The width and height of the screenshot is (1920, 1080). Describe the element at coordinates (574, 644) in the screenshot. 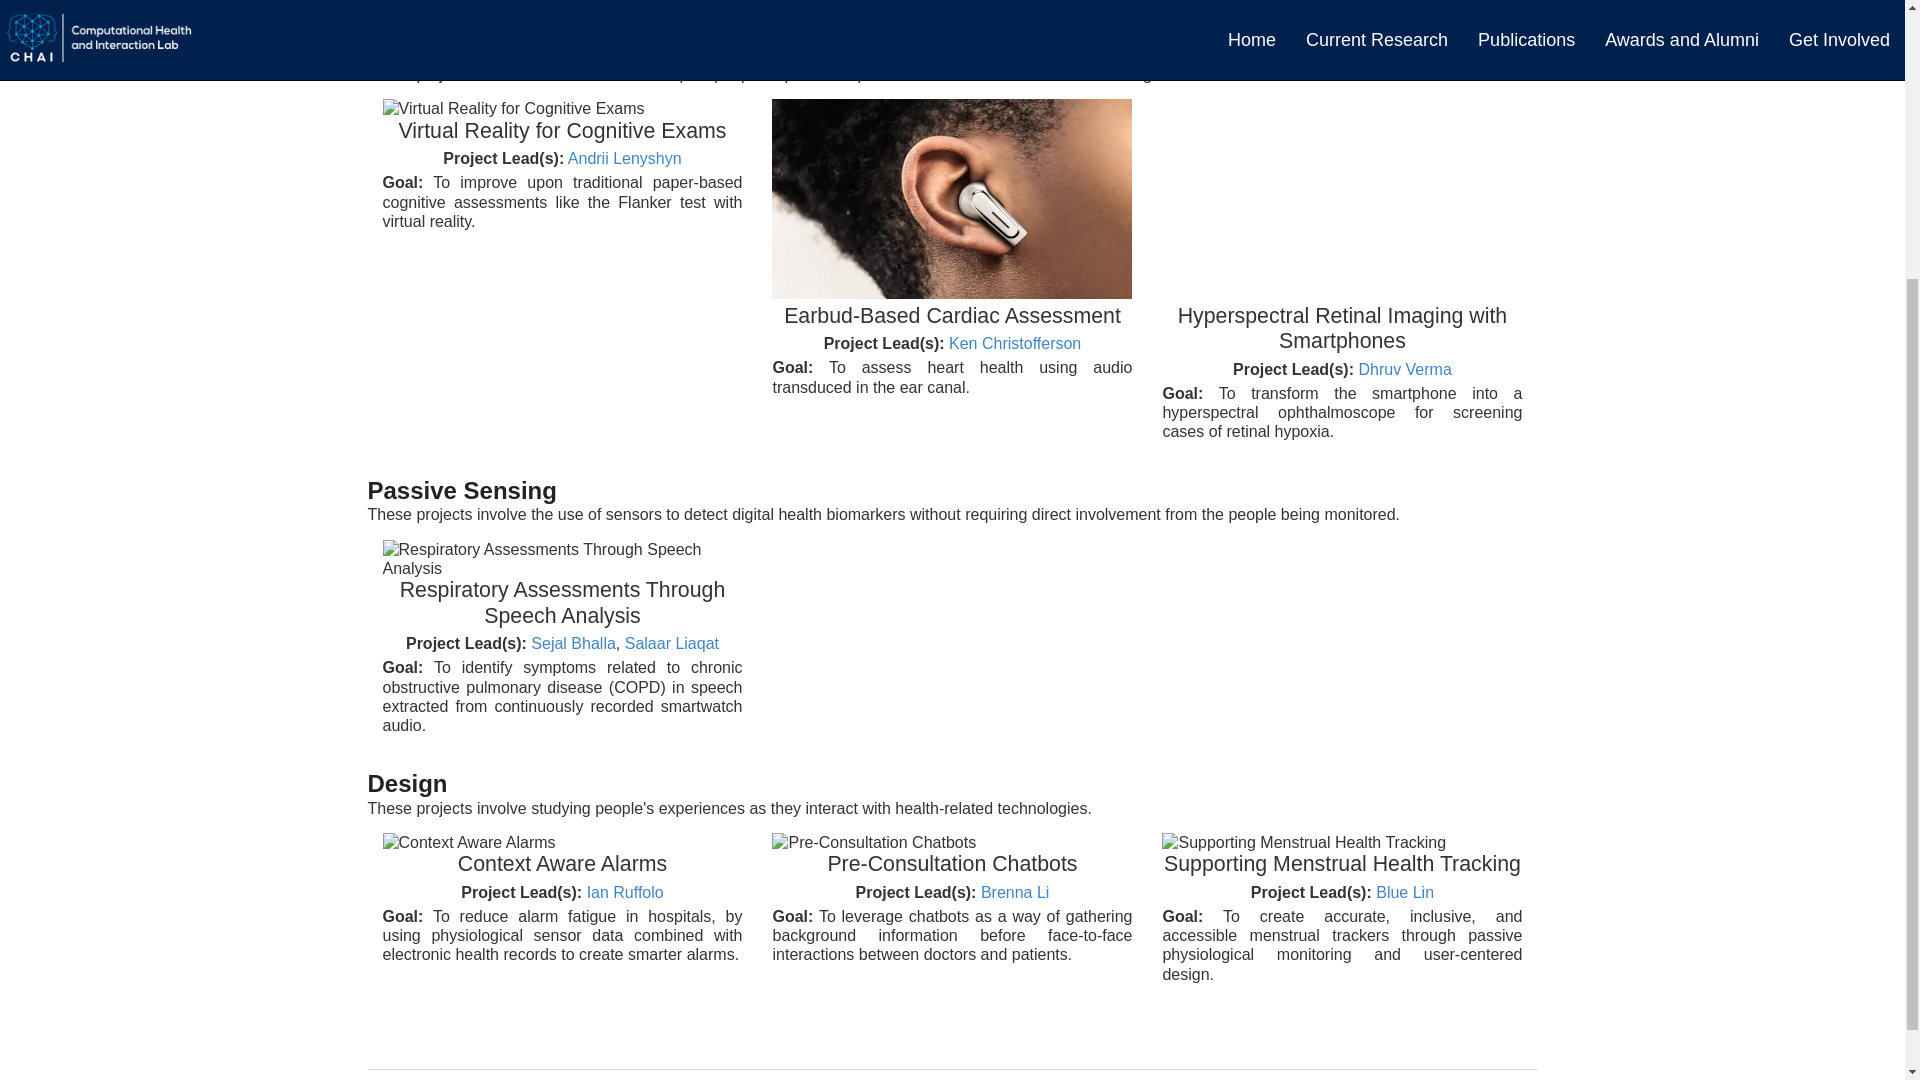

I see `Sejal Bhalla` at that location.